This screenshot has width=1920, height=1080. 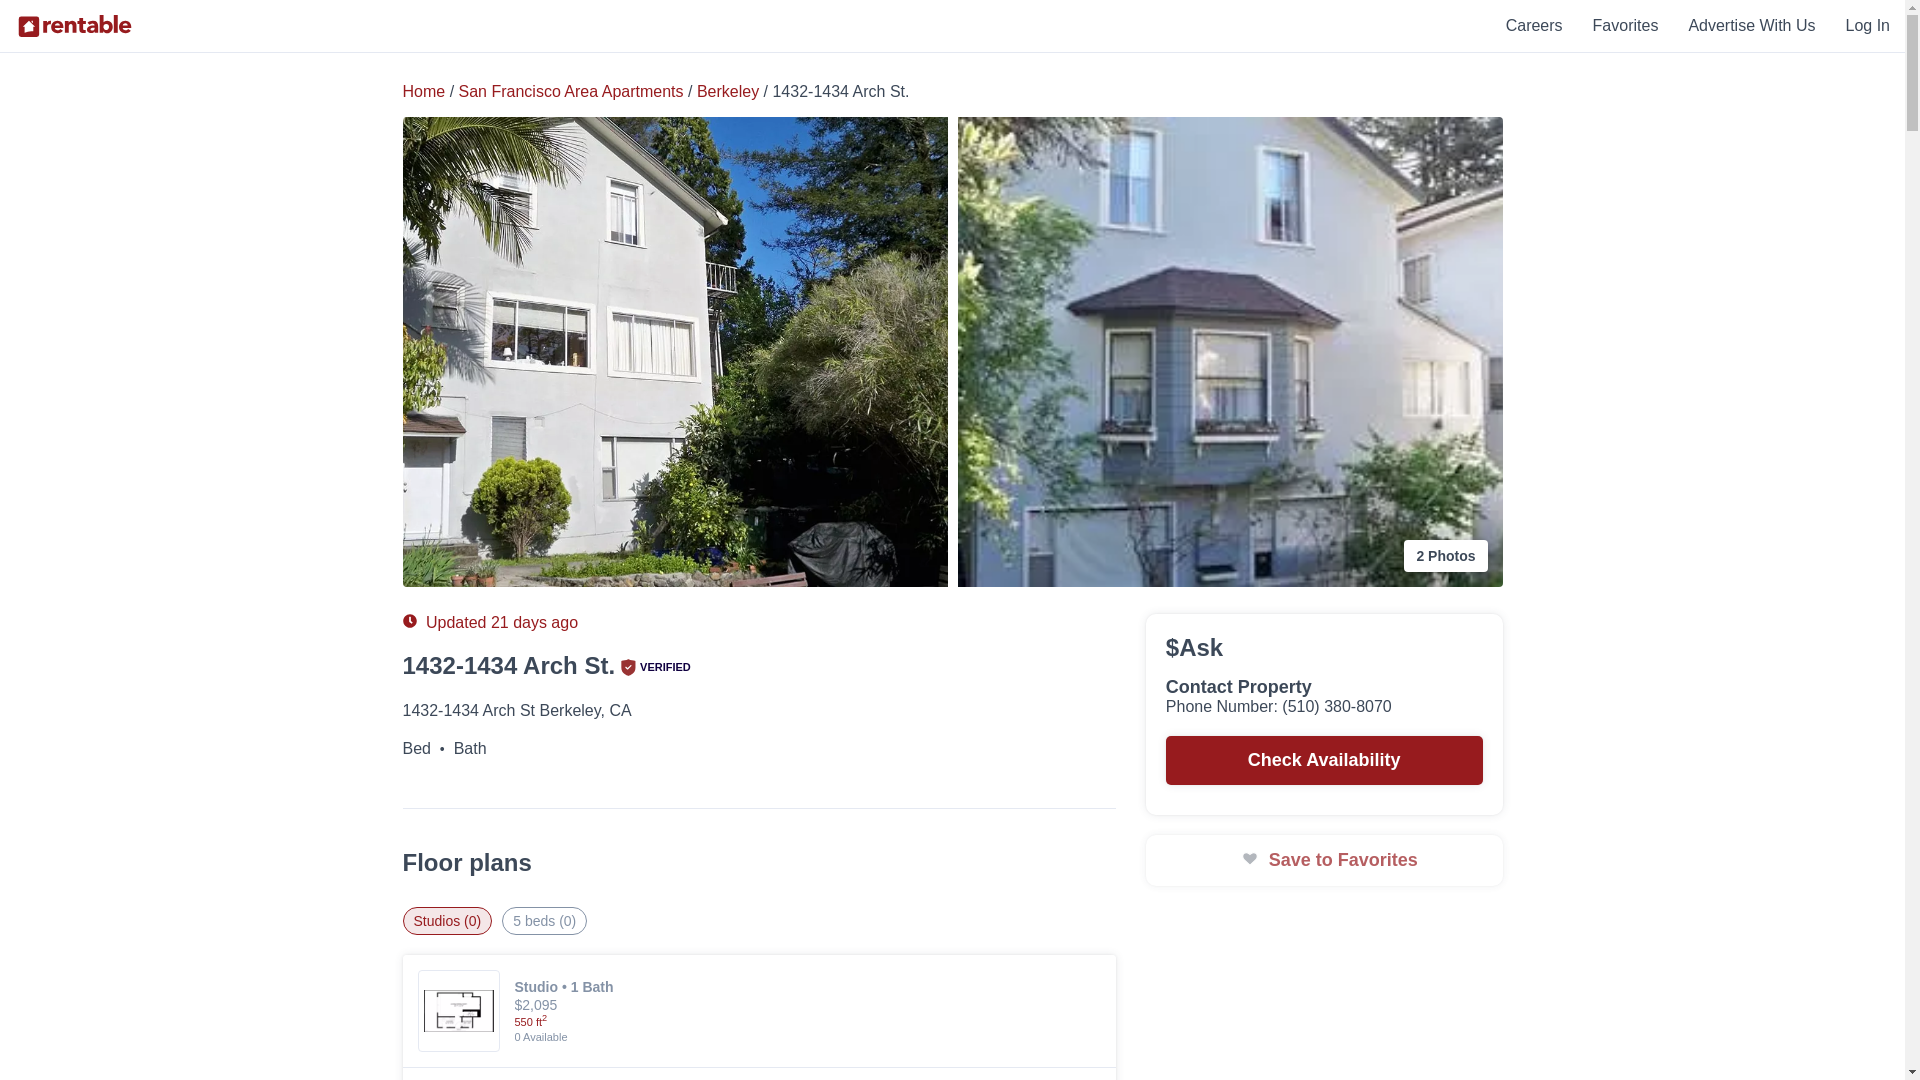 I want to click on Careers, so click(x=1534, y=25).